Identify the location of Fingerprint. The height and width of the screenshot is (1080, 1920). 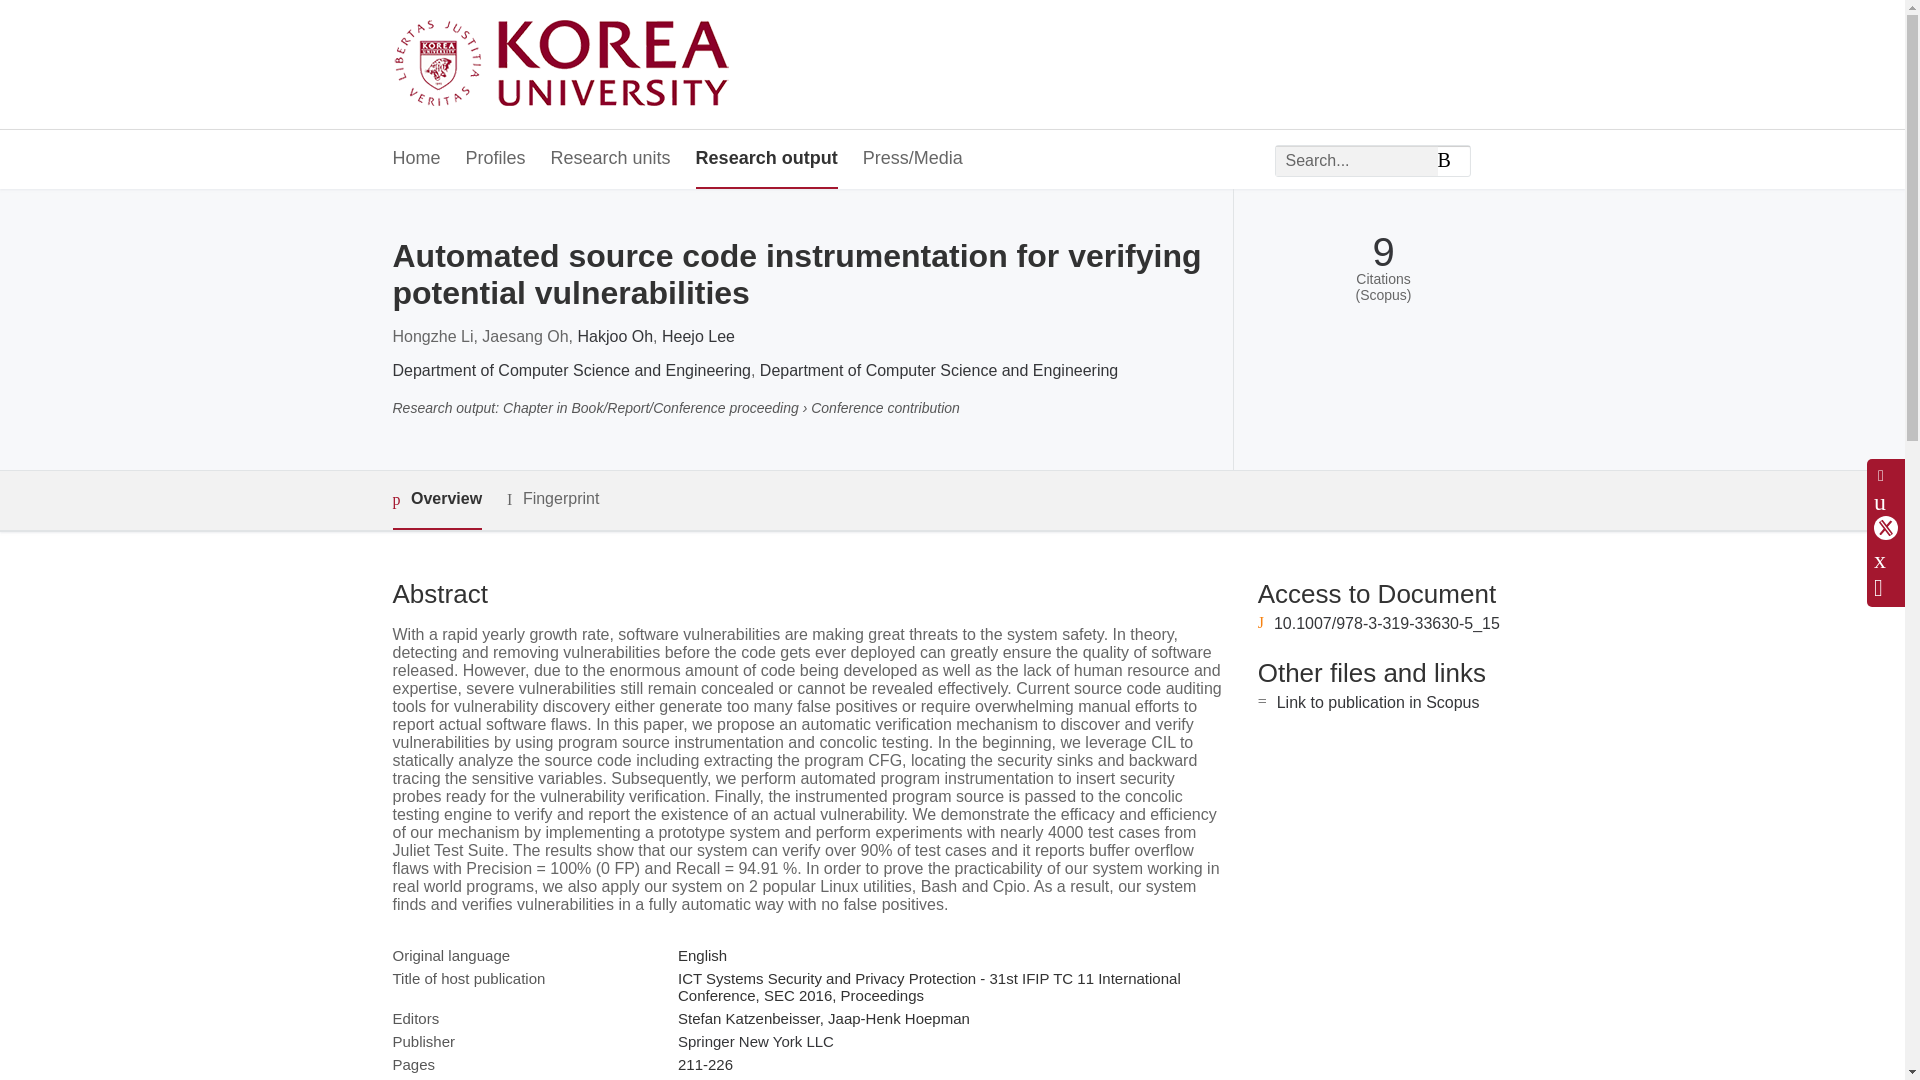
(552, 499).